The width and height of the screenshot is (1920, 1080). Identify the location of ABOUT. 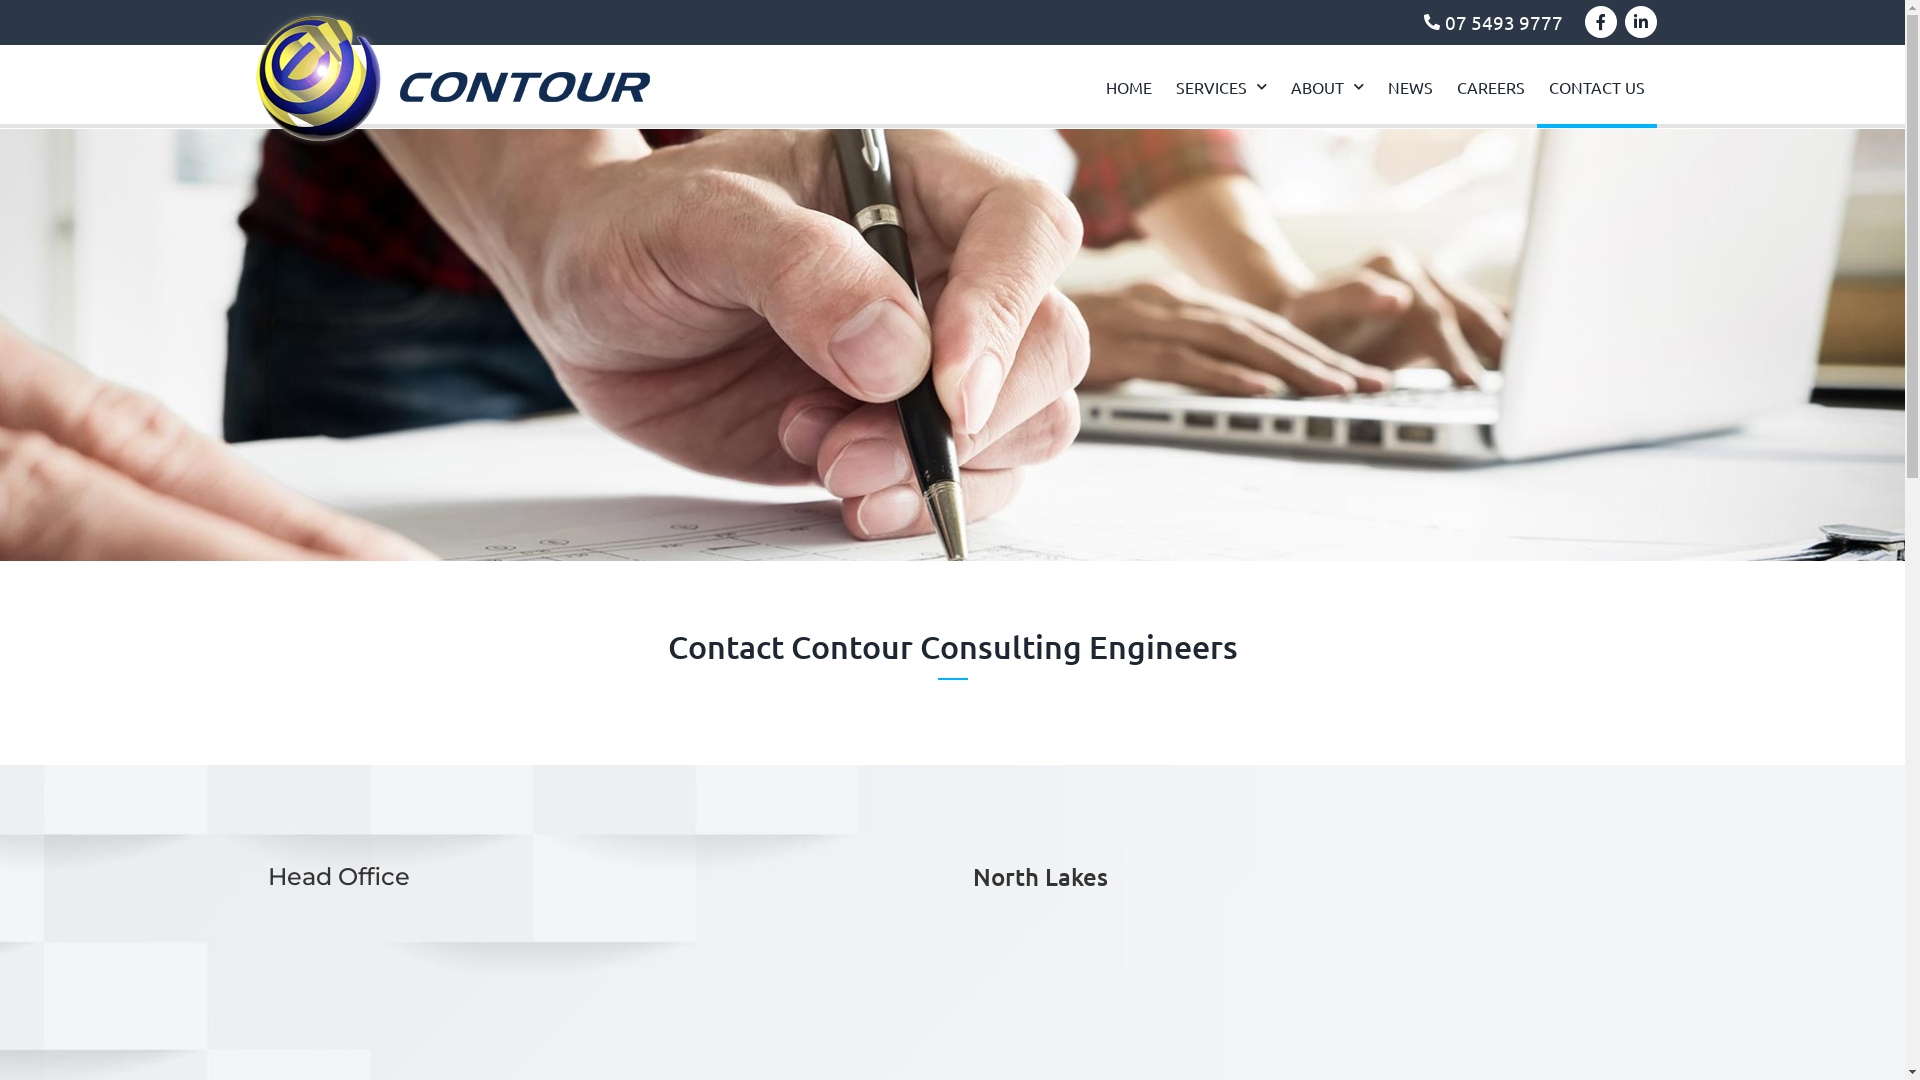
(1328, 87).